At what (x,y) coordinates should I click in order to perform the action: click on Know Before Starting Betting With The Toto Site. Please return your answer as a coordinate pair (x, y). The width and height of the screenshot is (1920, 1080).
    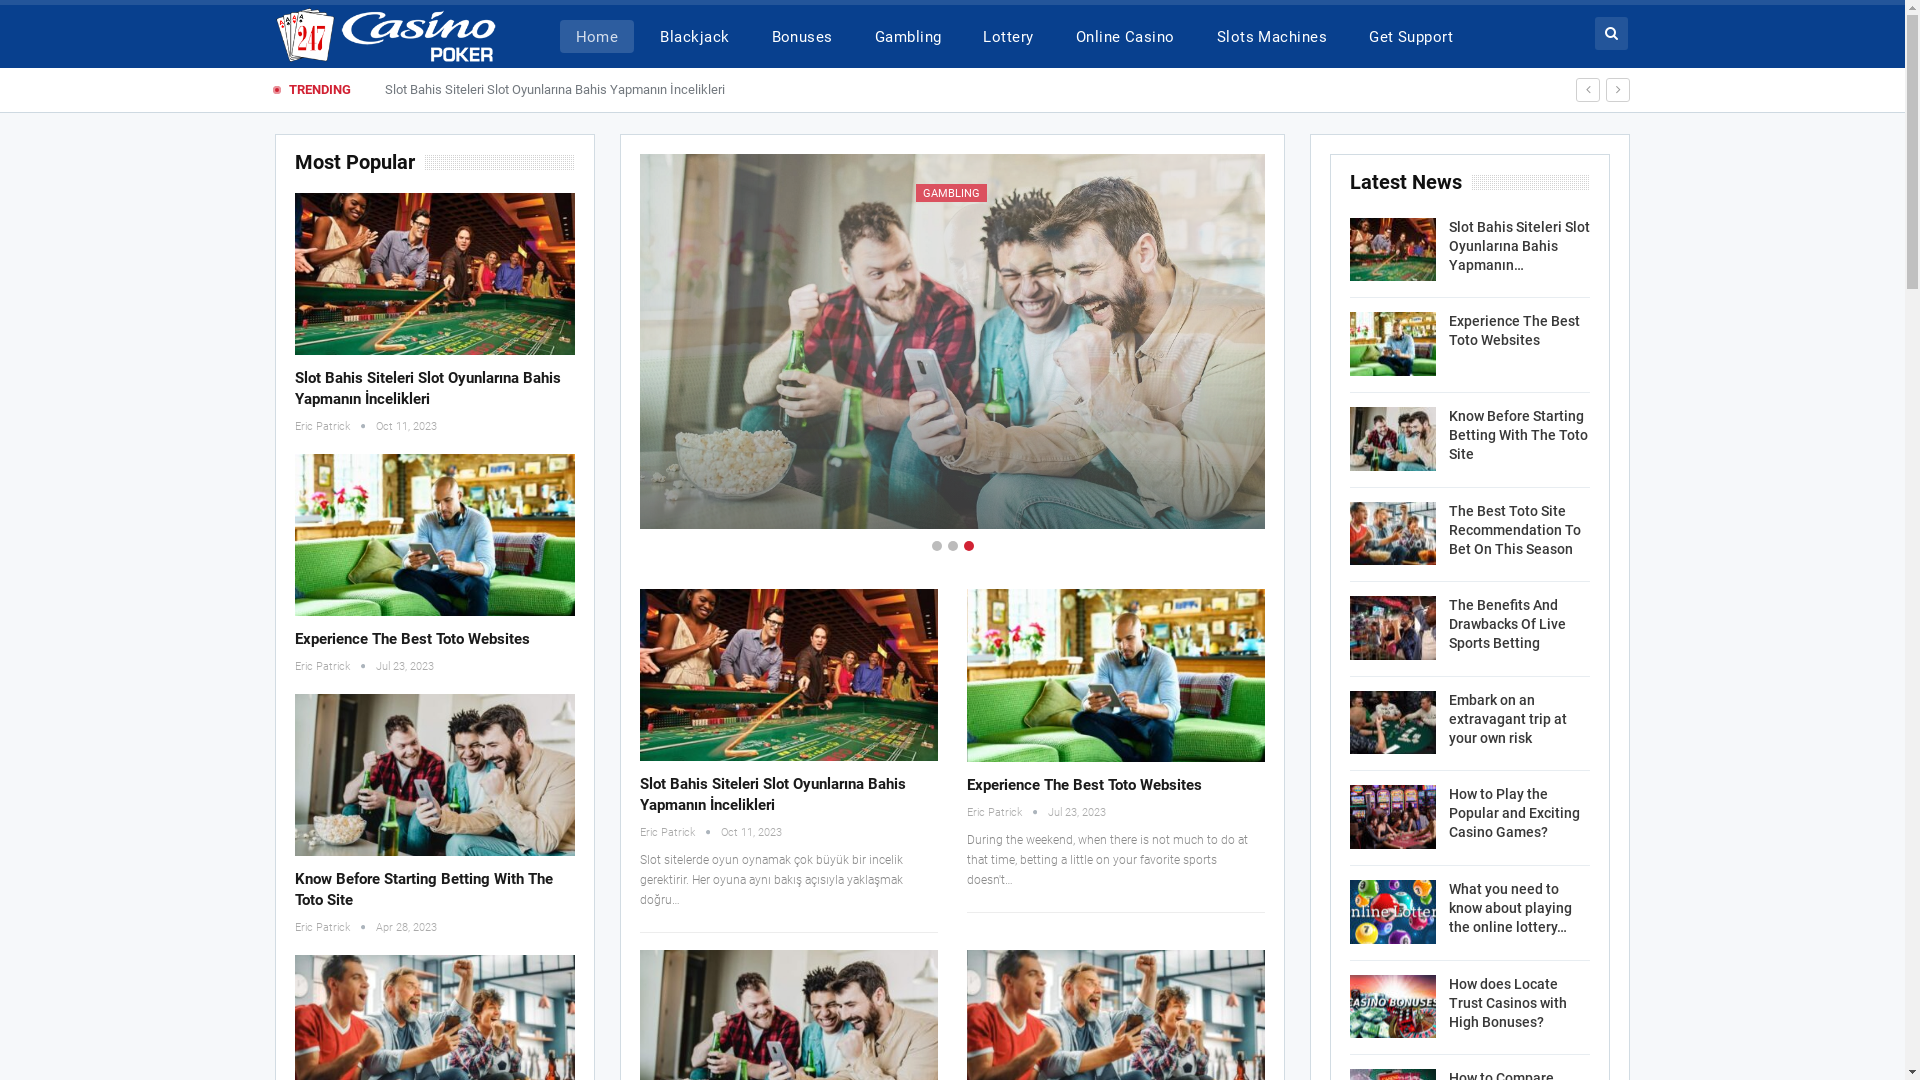
    Looking at the image, I should click on (1518, 435).